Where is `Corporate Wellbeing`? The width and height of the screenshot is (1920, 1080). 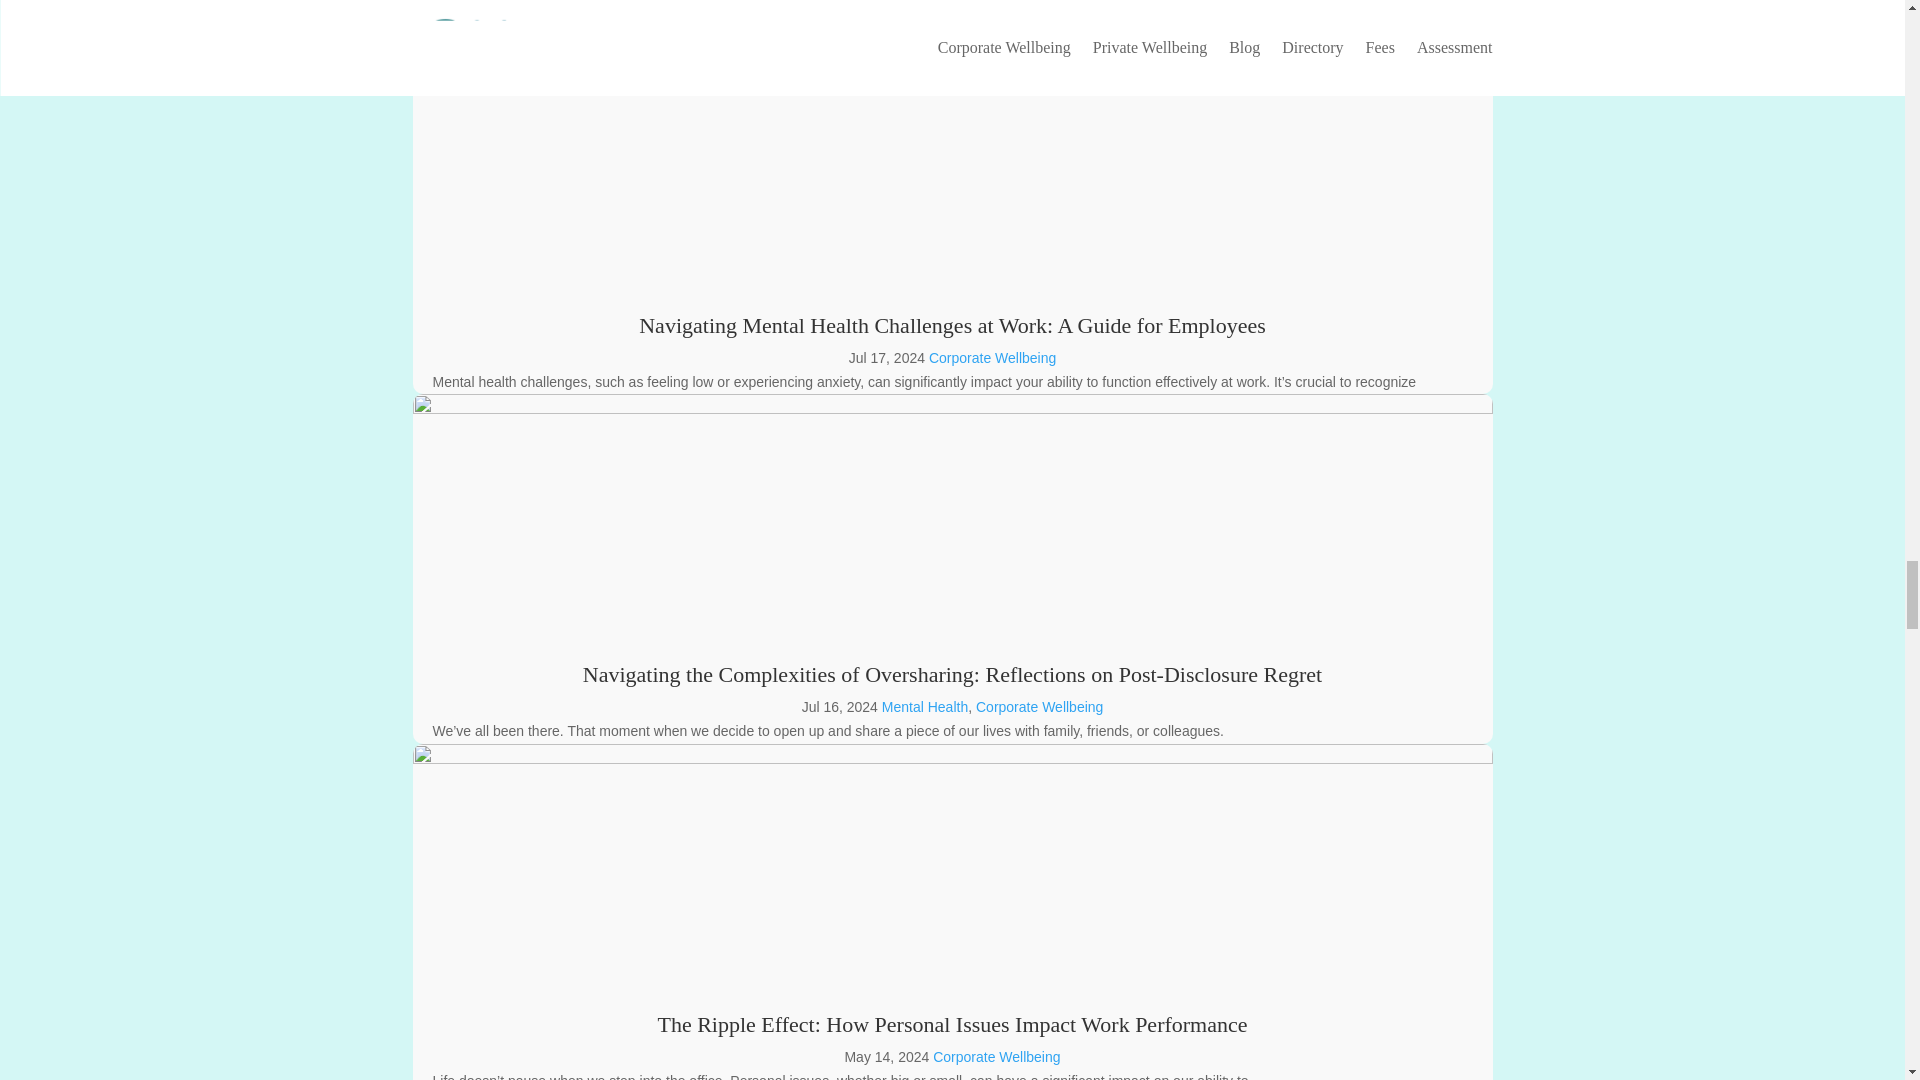 Corporate Wellbeing is located at coordinates (996, 1056).